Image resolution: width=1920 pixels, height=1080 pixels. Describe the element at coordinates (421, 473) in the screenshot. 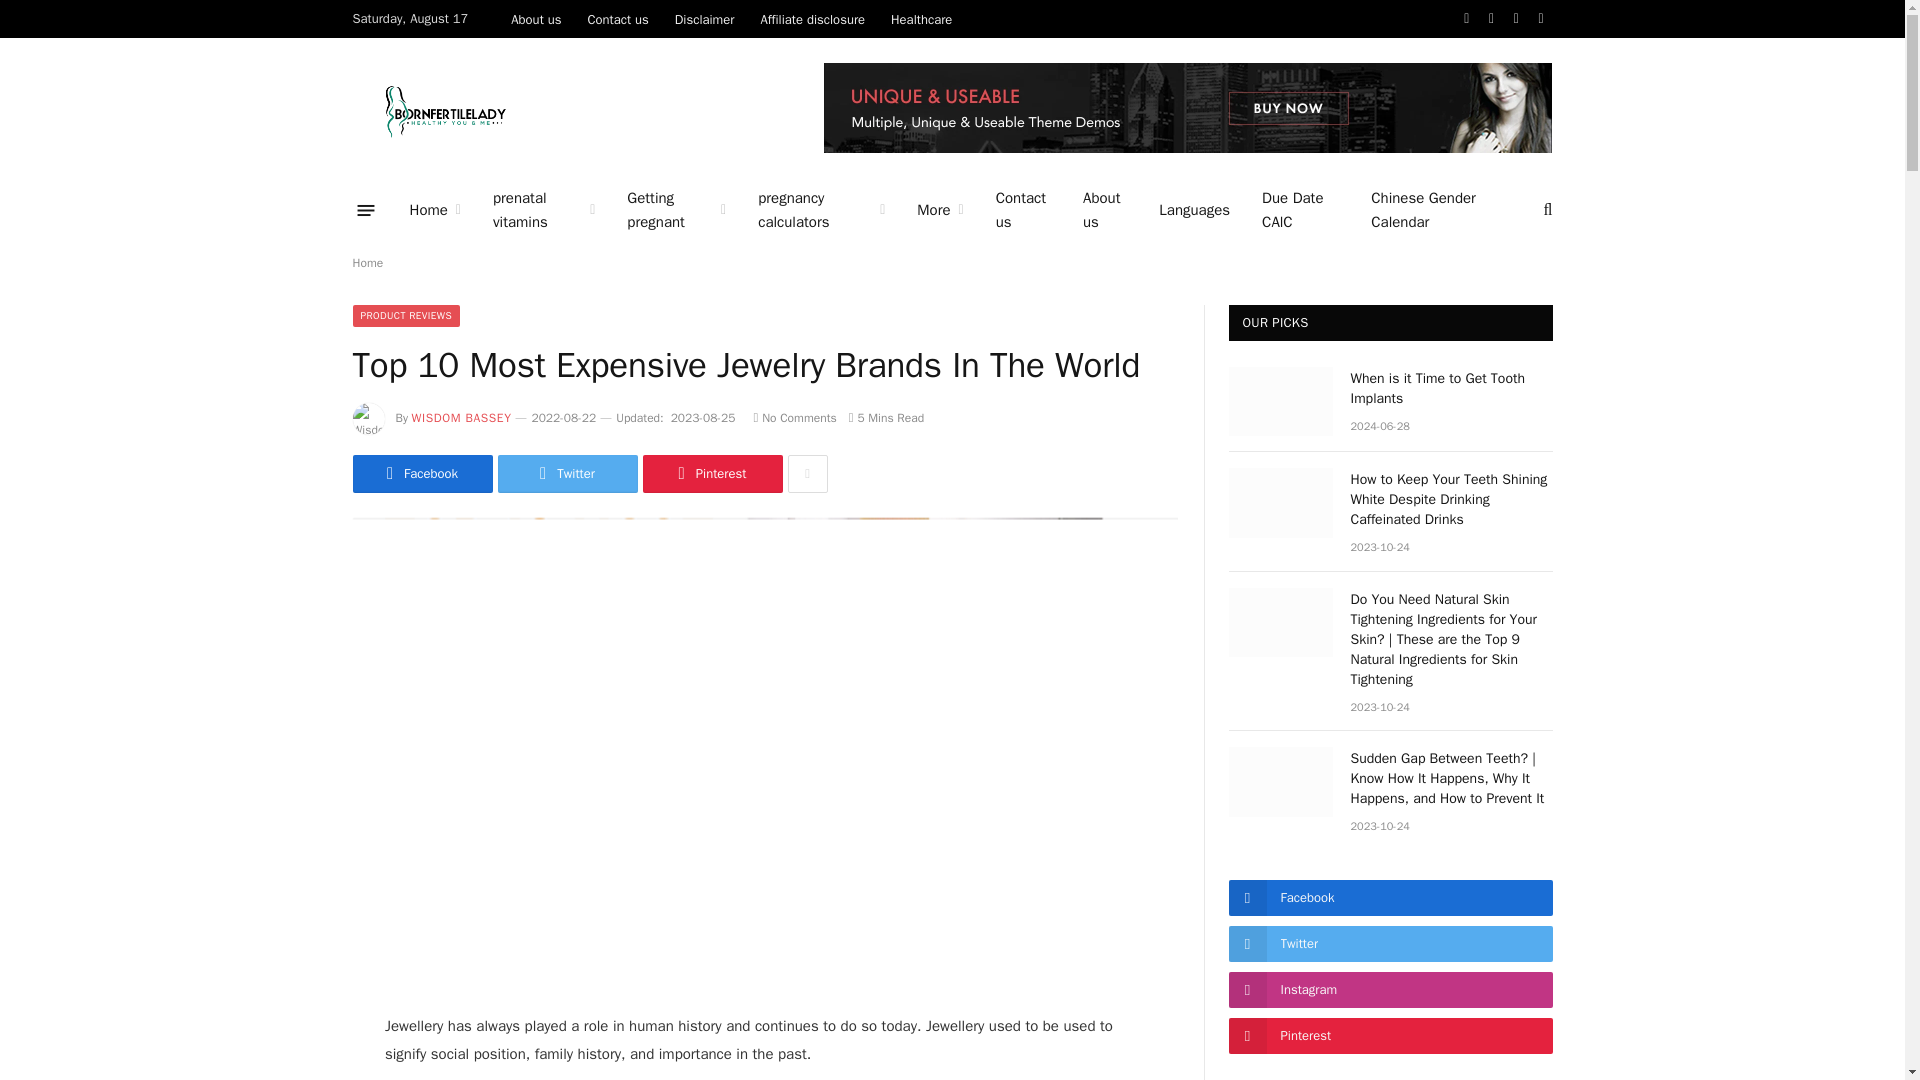

I see `Facebook` at that location.